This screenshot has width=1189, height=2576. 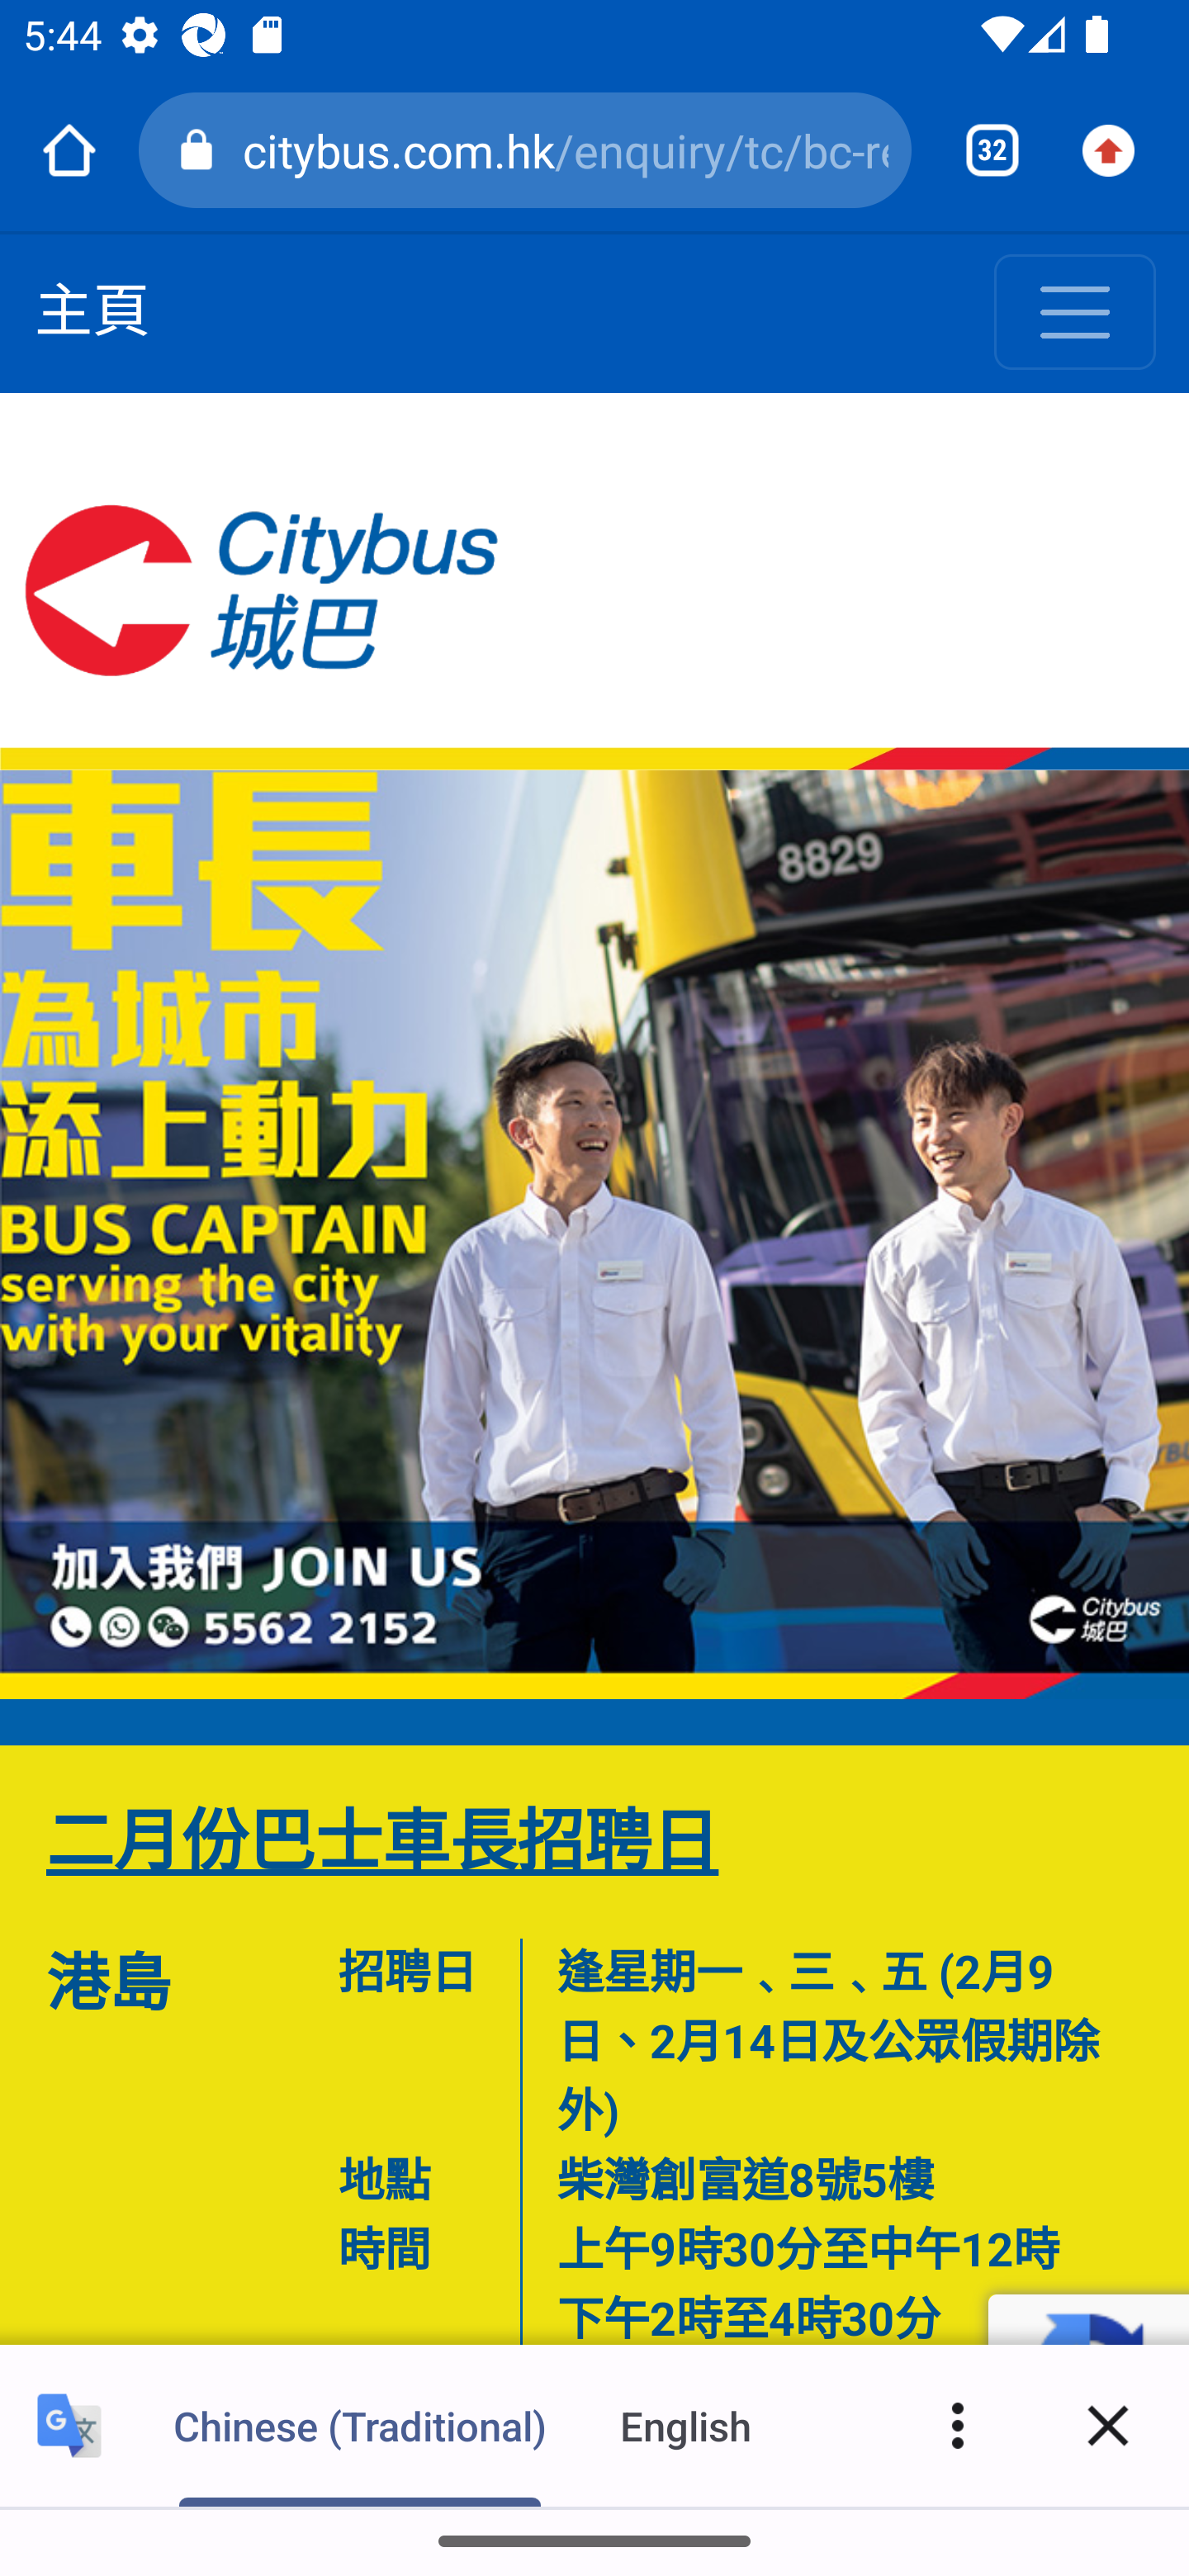 I want to click on Update available. More options, so click(x=1120, y=150).